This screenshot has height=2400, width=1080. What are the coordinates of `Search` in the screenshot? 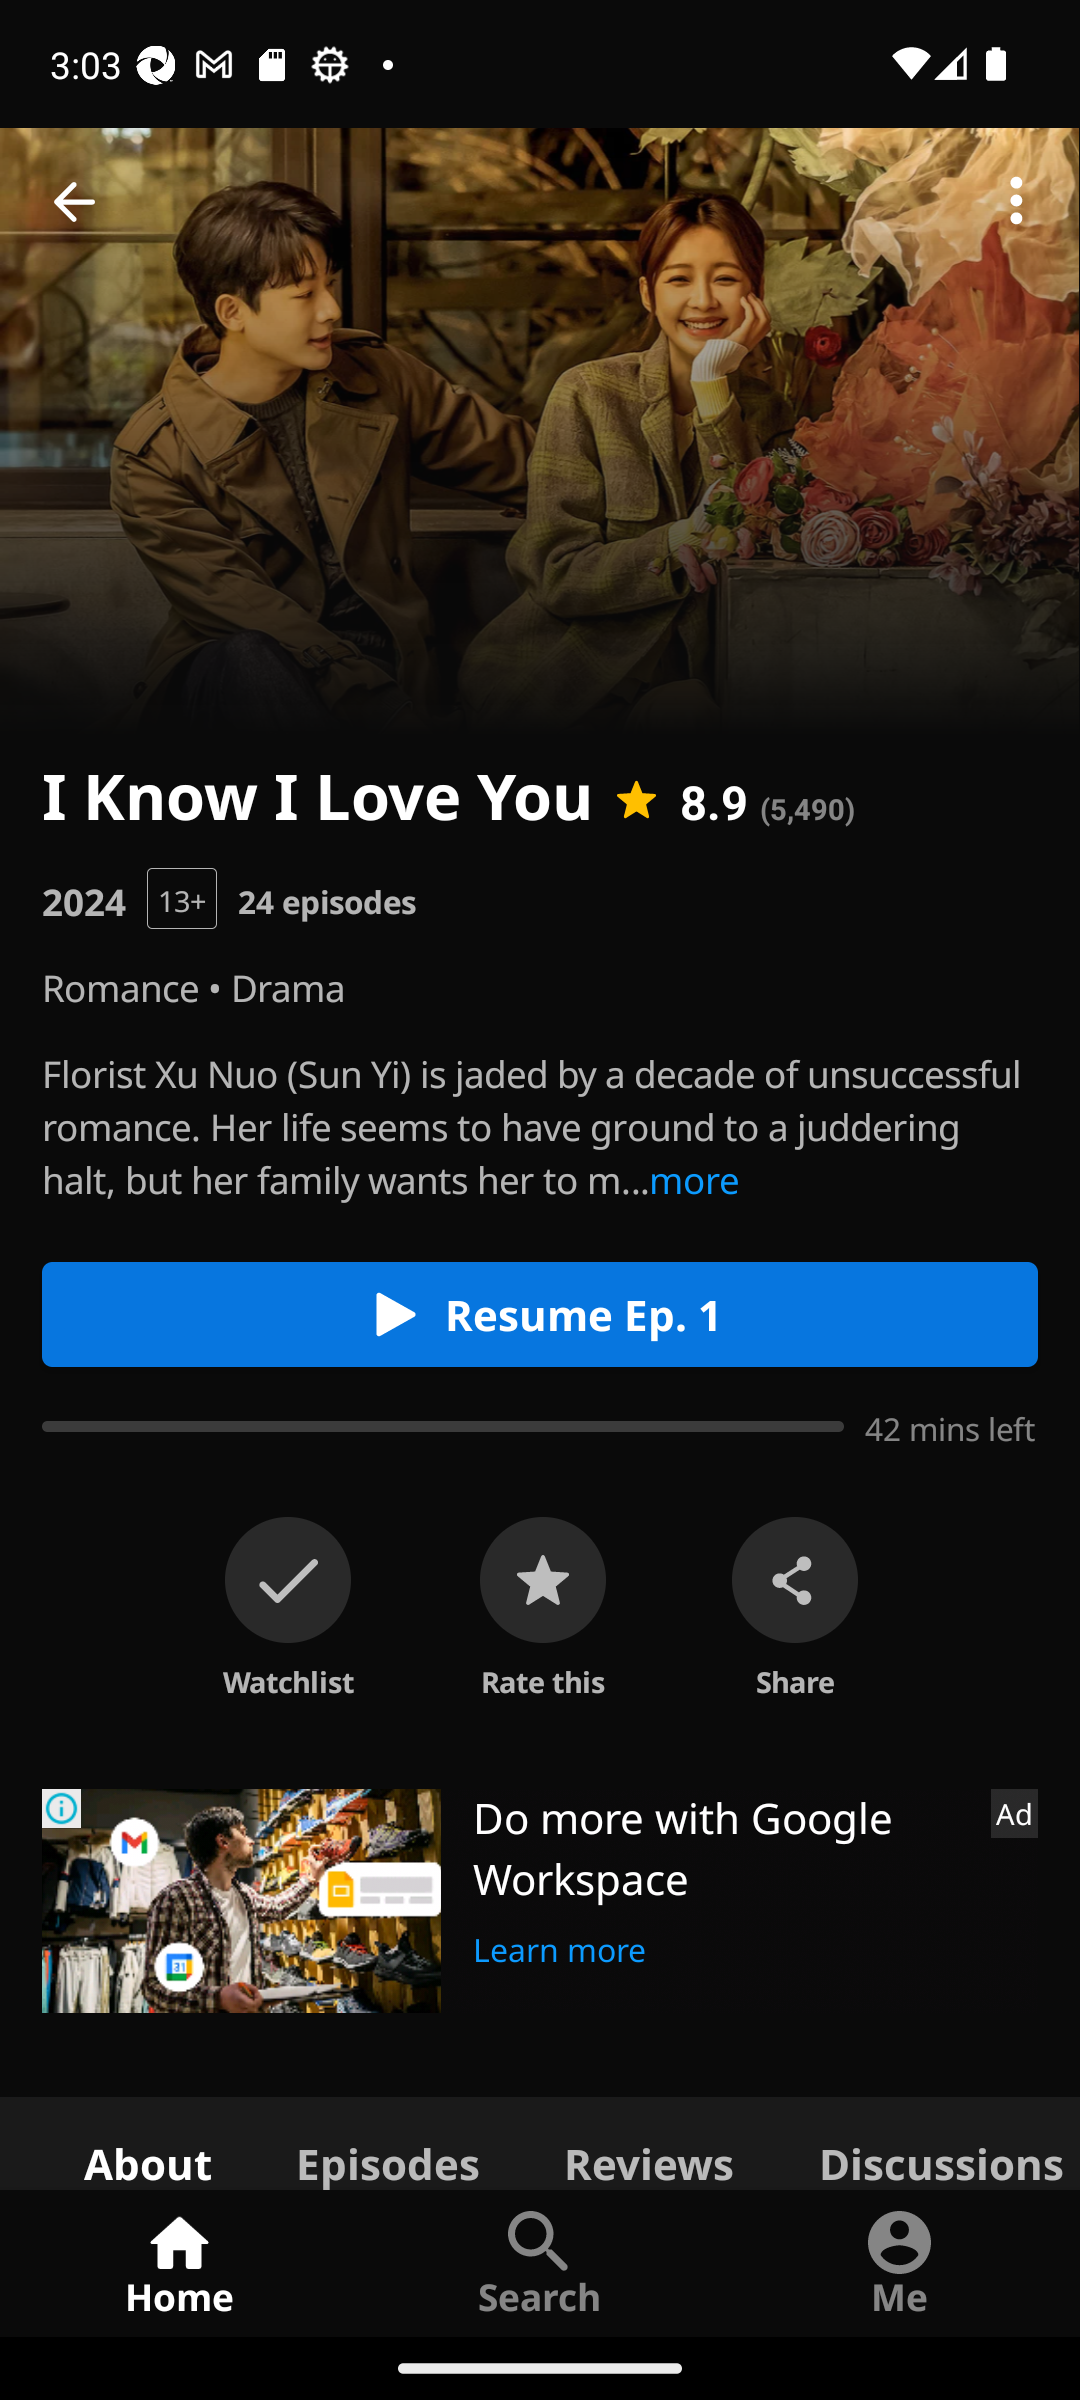 It's located at (540, 2262).